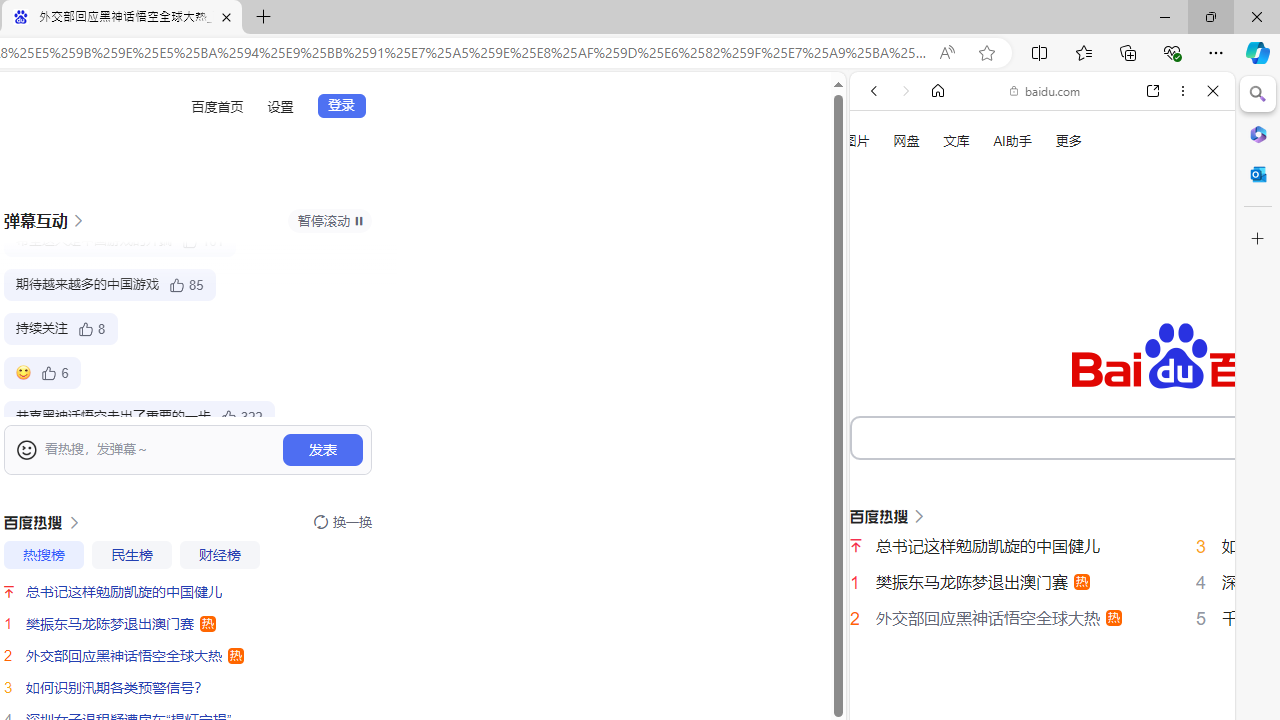 This screenshot has height=720, width=1280. Describe the element at coordinates (1182, 91) in the screenshot. I see `More options` at that location.